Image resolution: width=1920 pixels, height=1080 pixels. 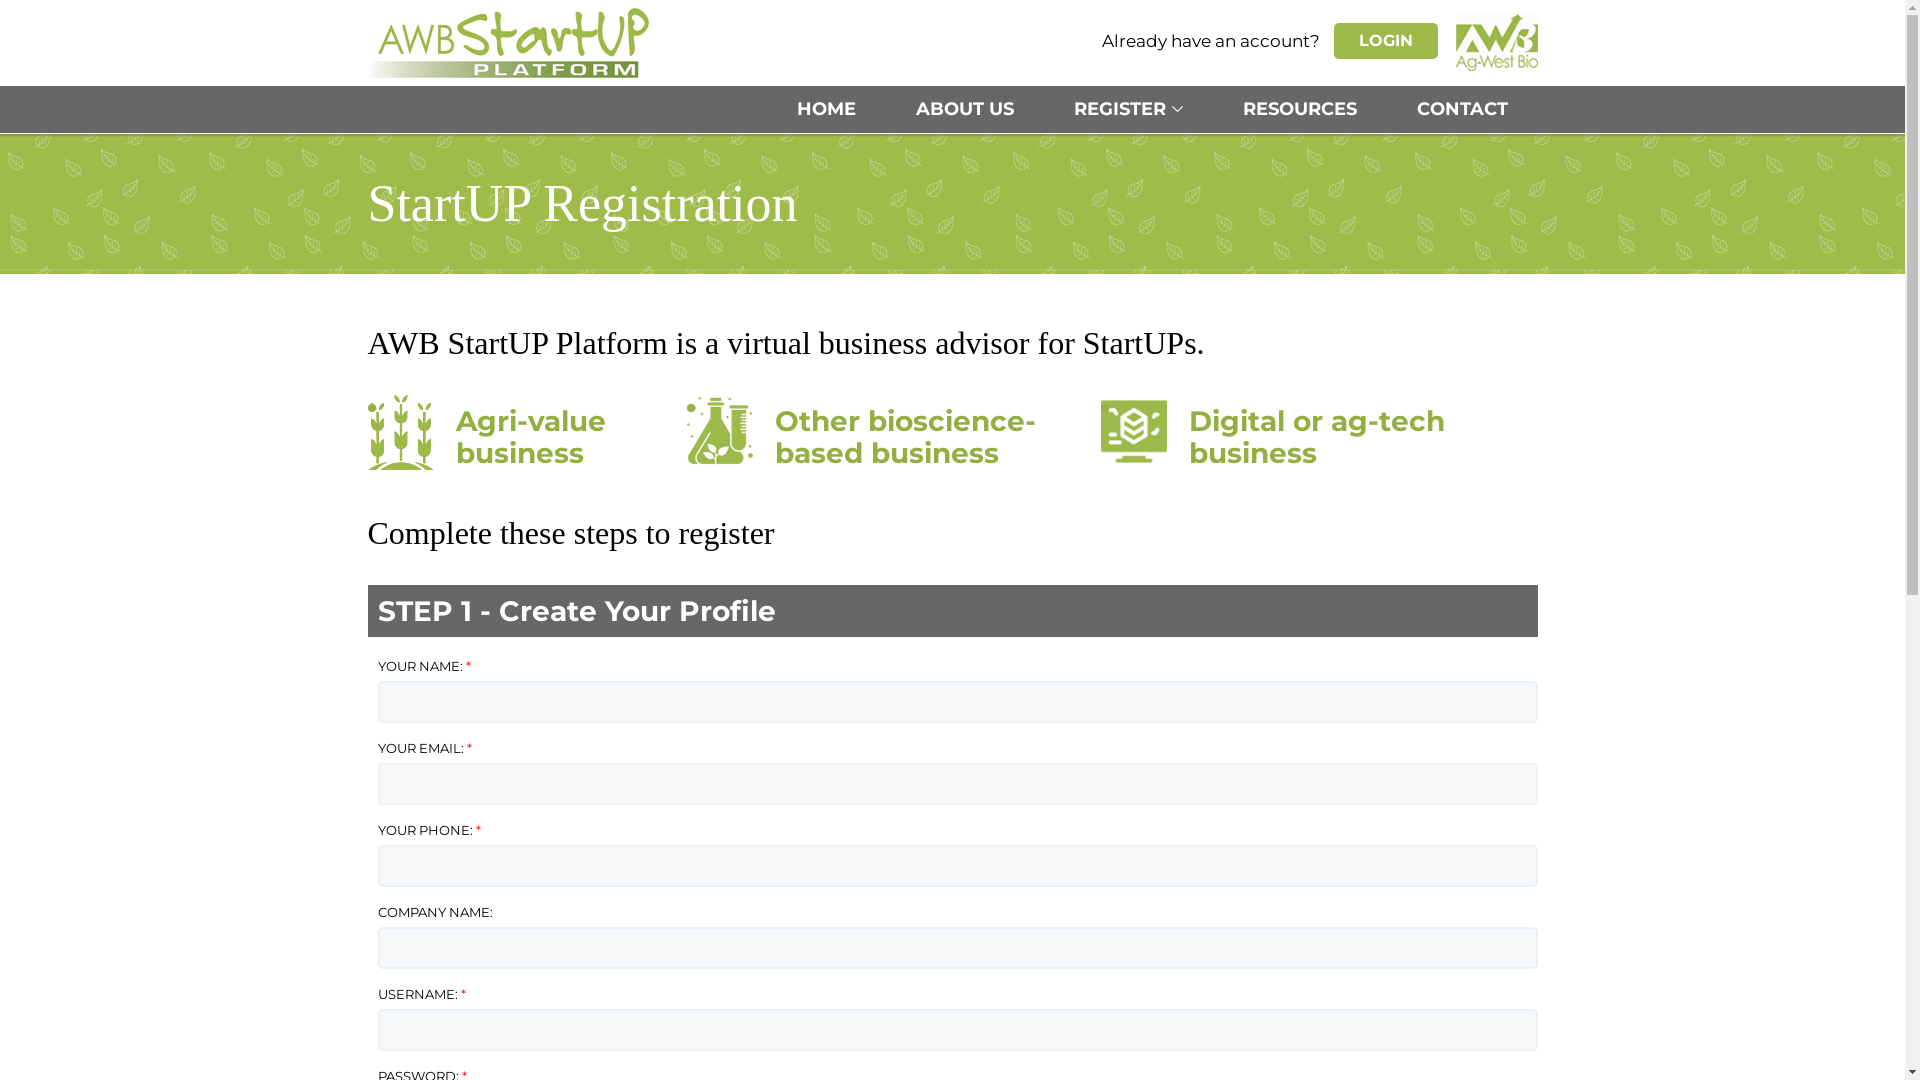 What do you see at coordinates (1462, 110) in the screenshot?
I see `CONTACT` at bounding box center [1462, 110].